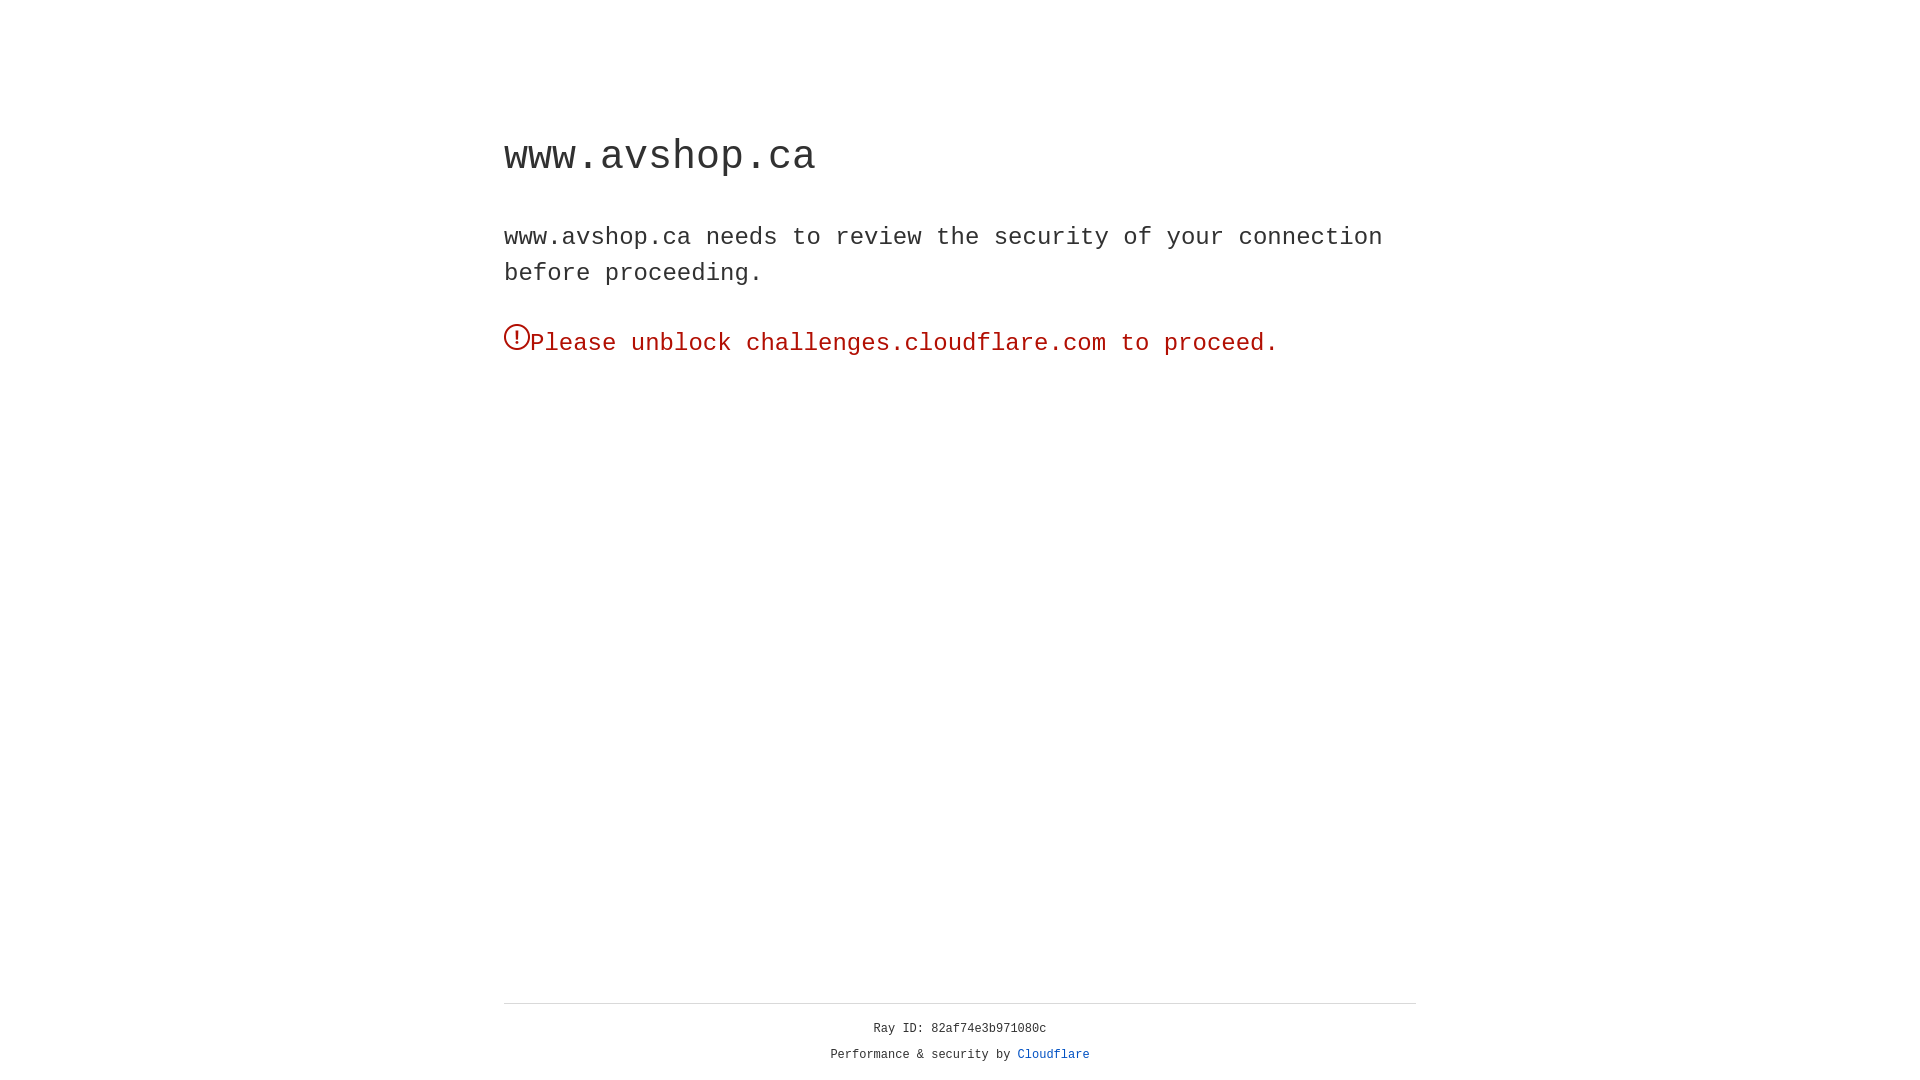  Describe the element at coordinates (1054, 1055) in the screenshot. I see `Cloudflare` at that location.